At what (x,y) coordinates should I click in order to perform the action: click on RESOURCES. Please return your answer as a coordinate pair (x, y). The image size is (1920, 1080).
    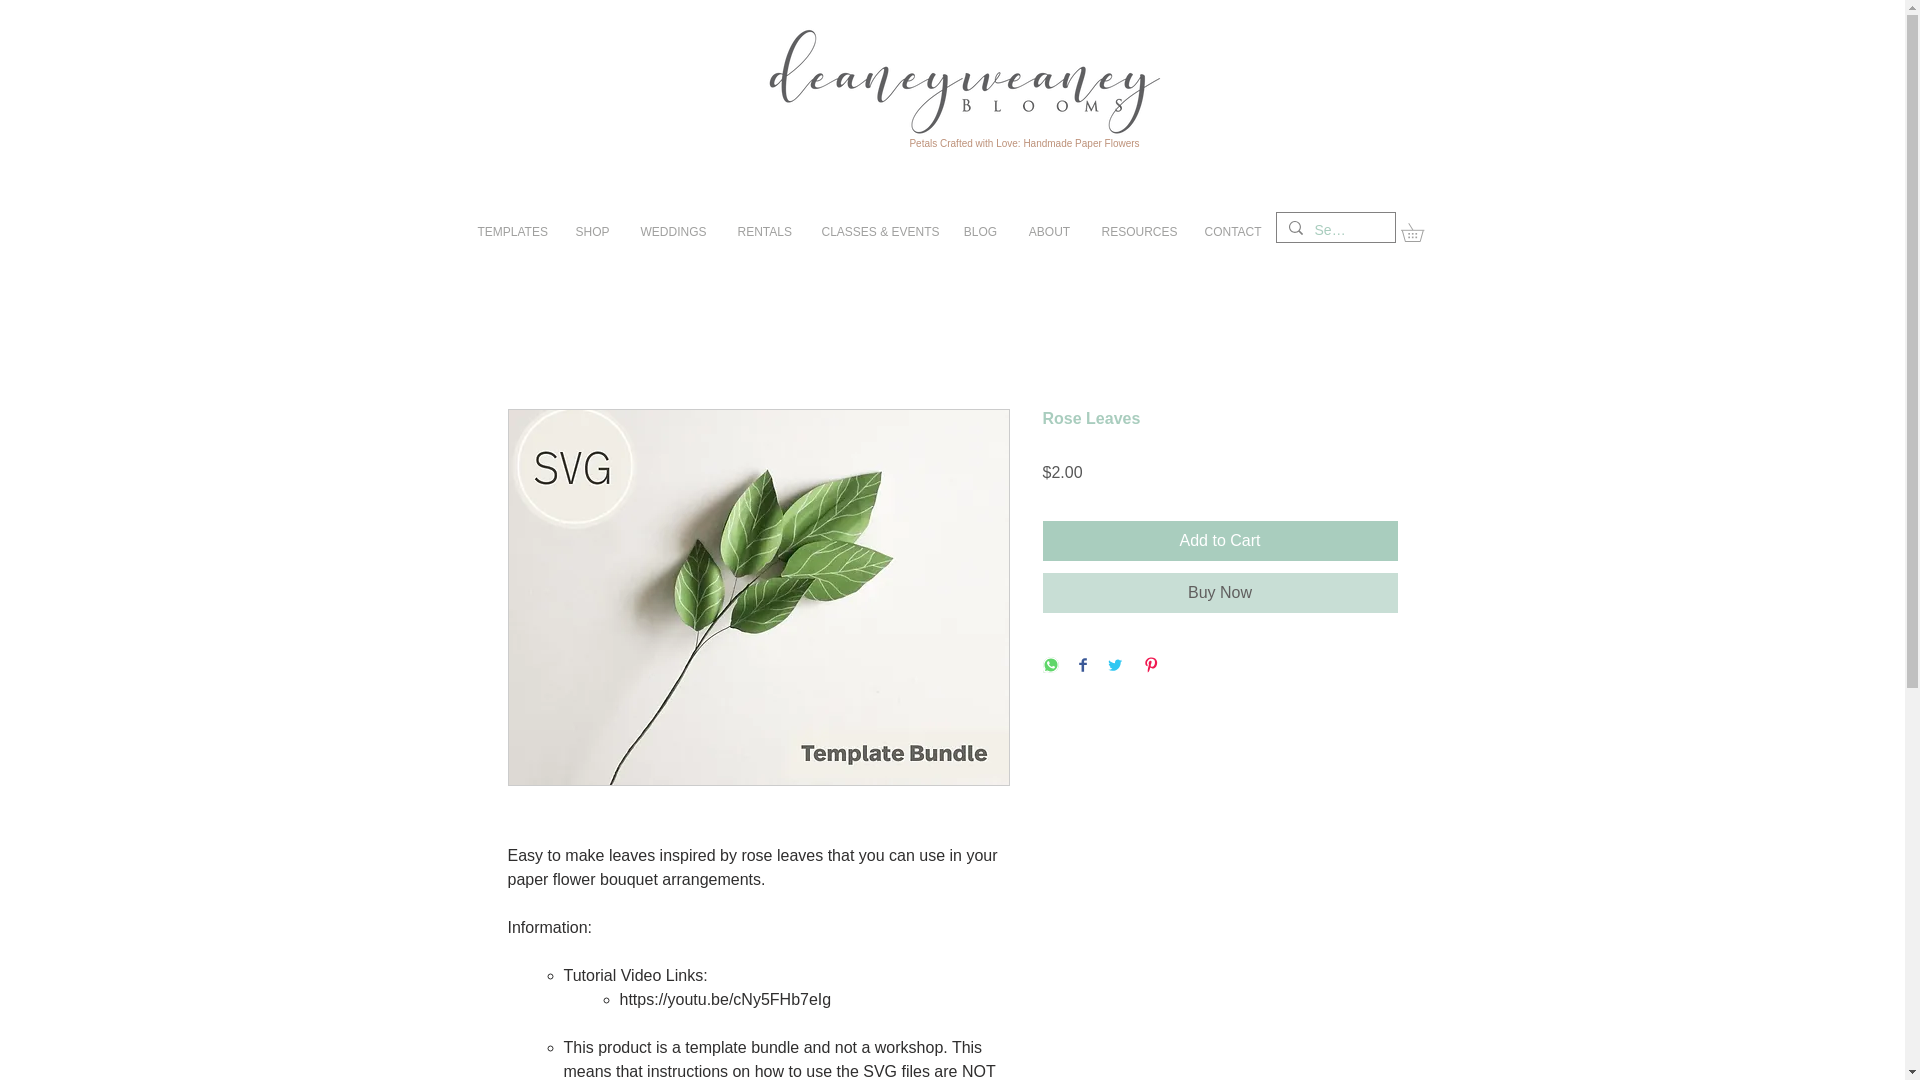
    Looking at the image, I should click on (1137, 232).